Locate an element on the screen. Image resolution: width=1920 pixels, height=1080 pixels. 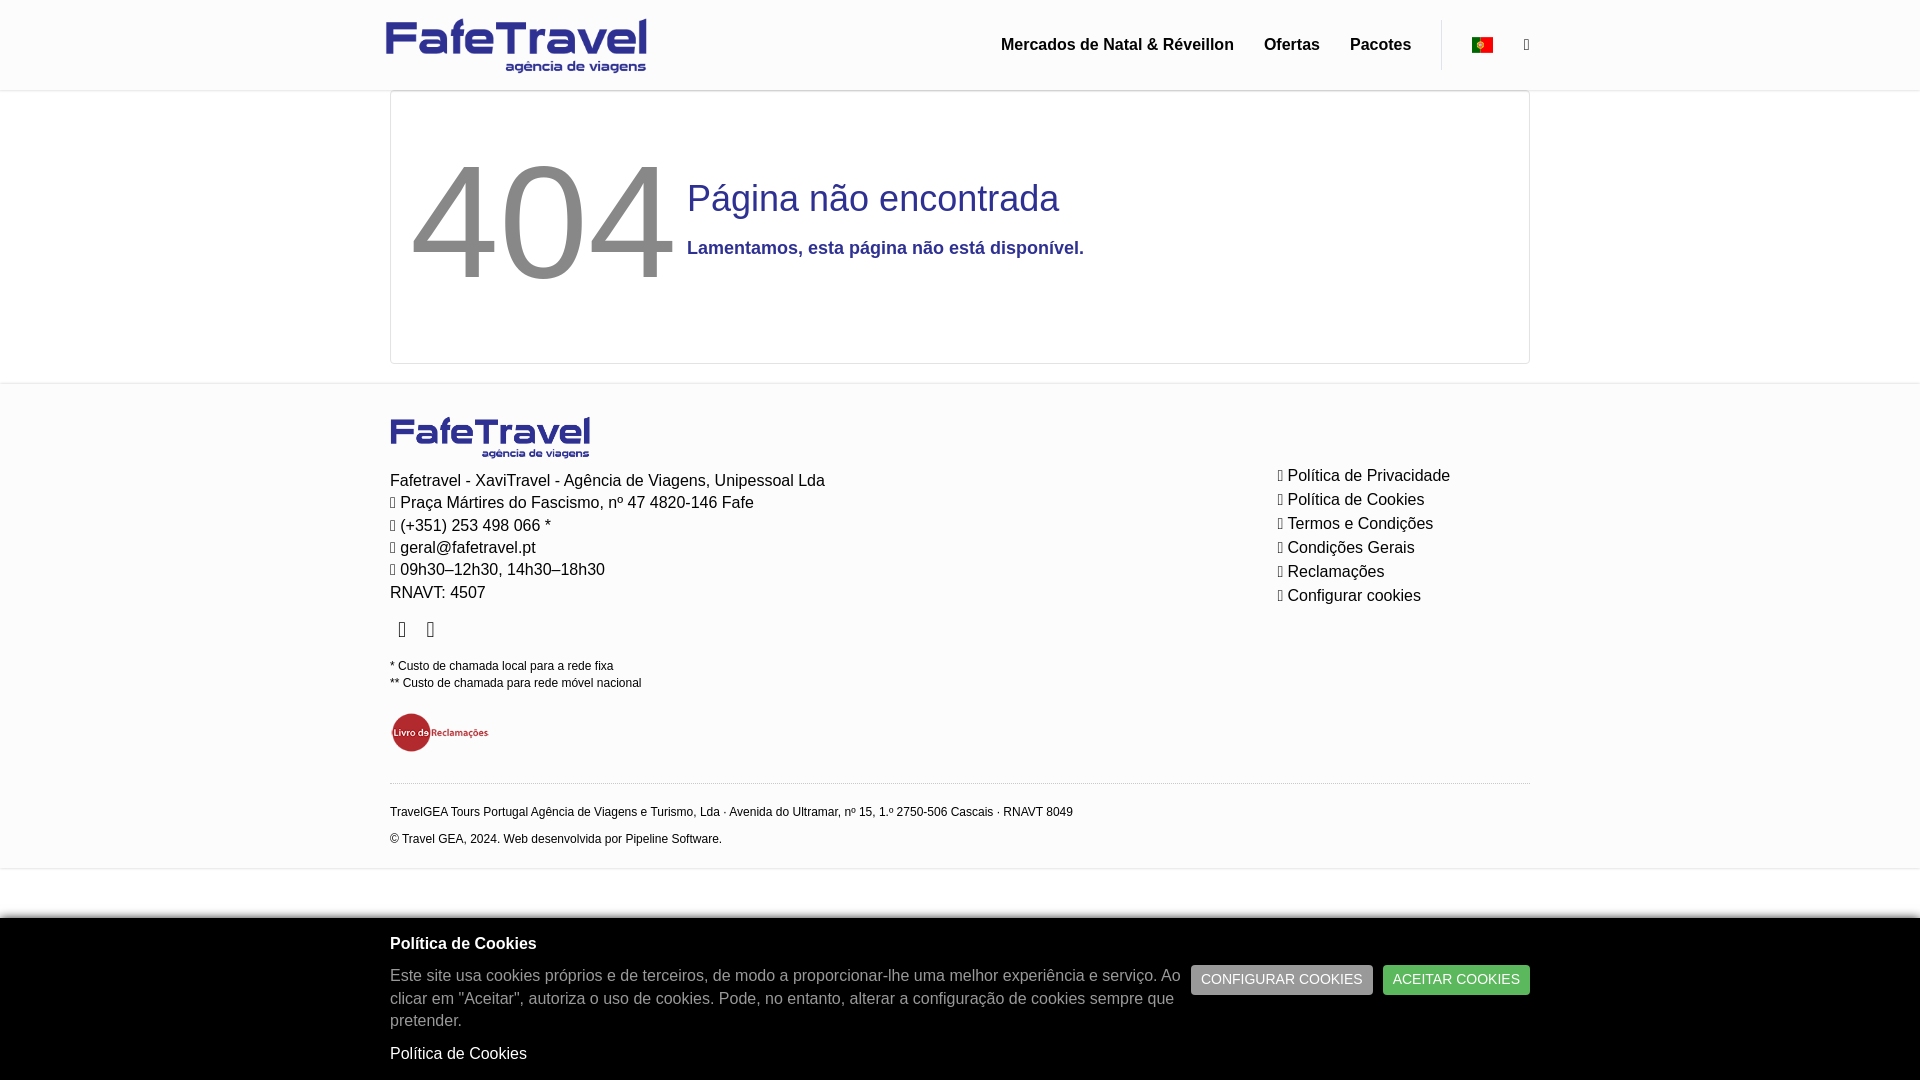
Configurar cookies is located at coordinates (1344, 595).